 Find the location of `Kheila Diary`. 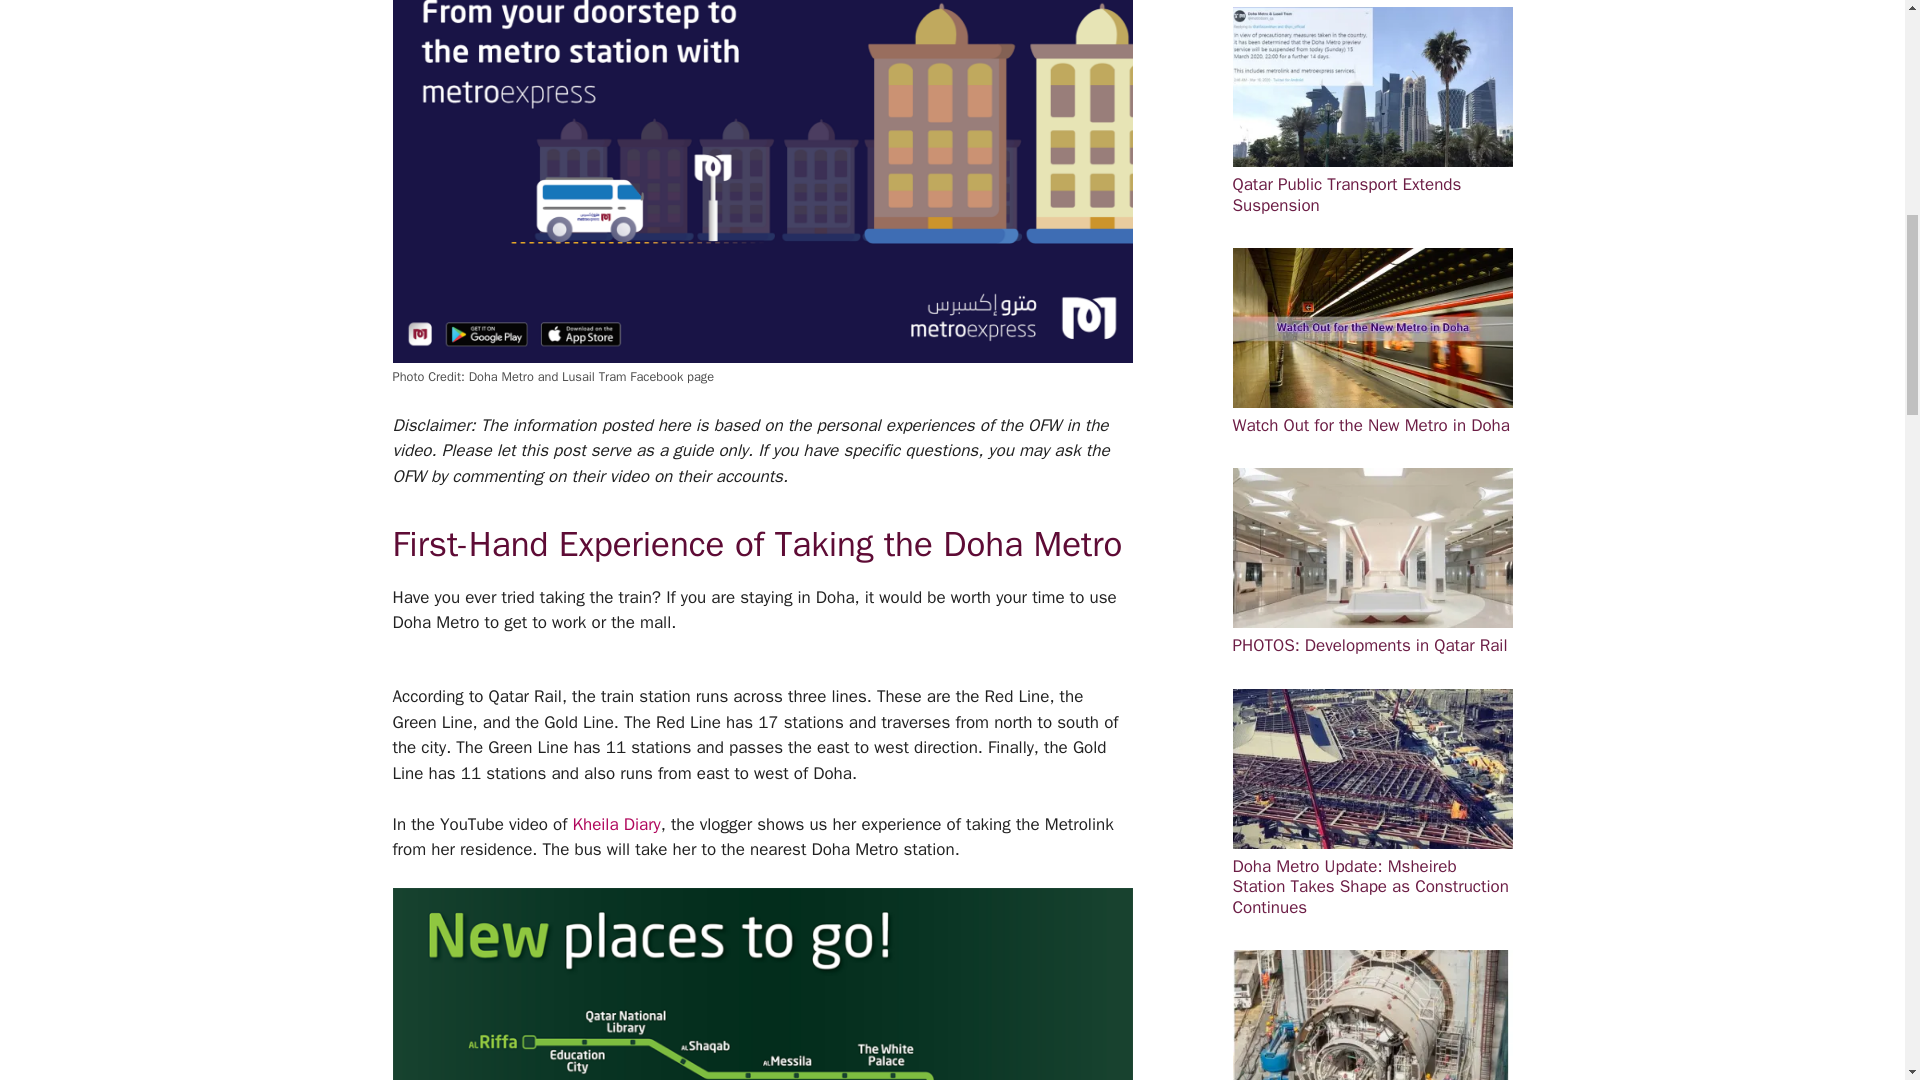

Kheila Diary is located at coordinates (616, 824).